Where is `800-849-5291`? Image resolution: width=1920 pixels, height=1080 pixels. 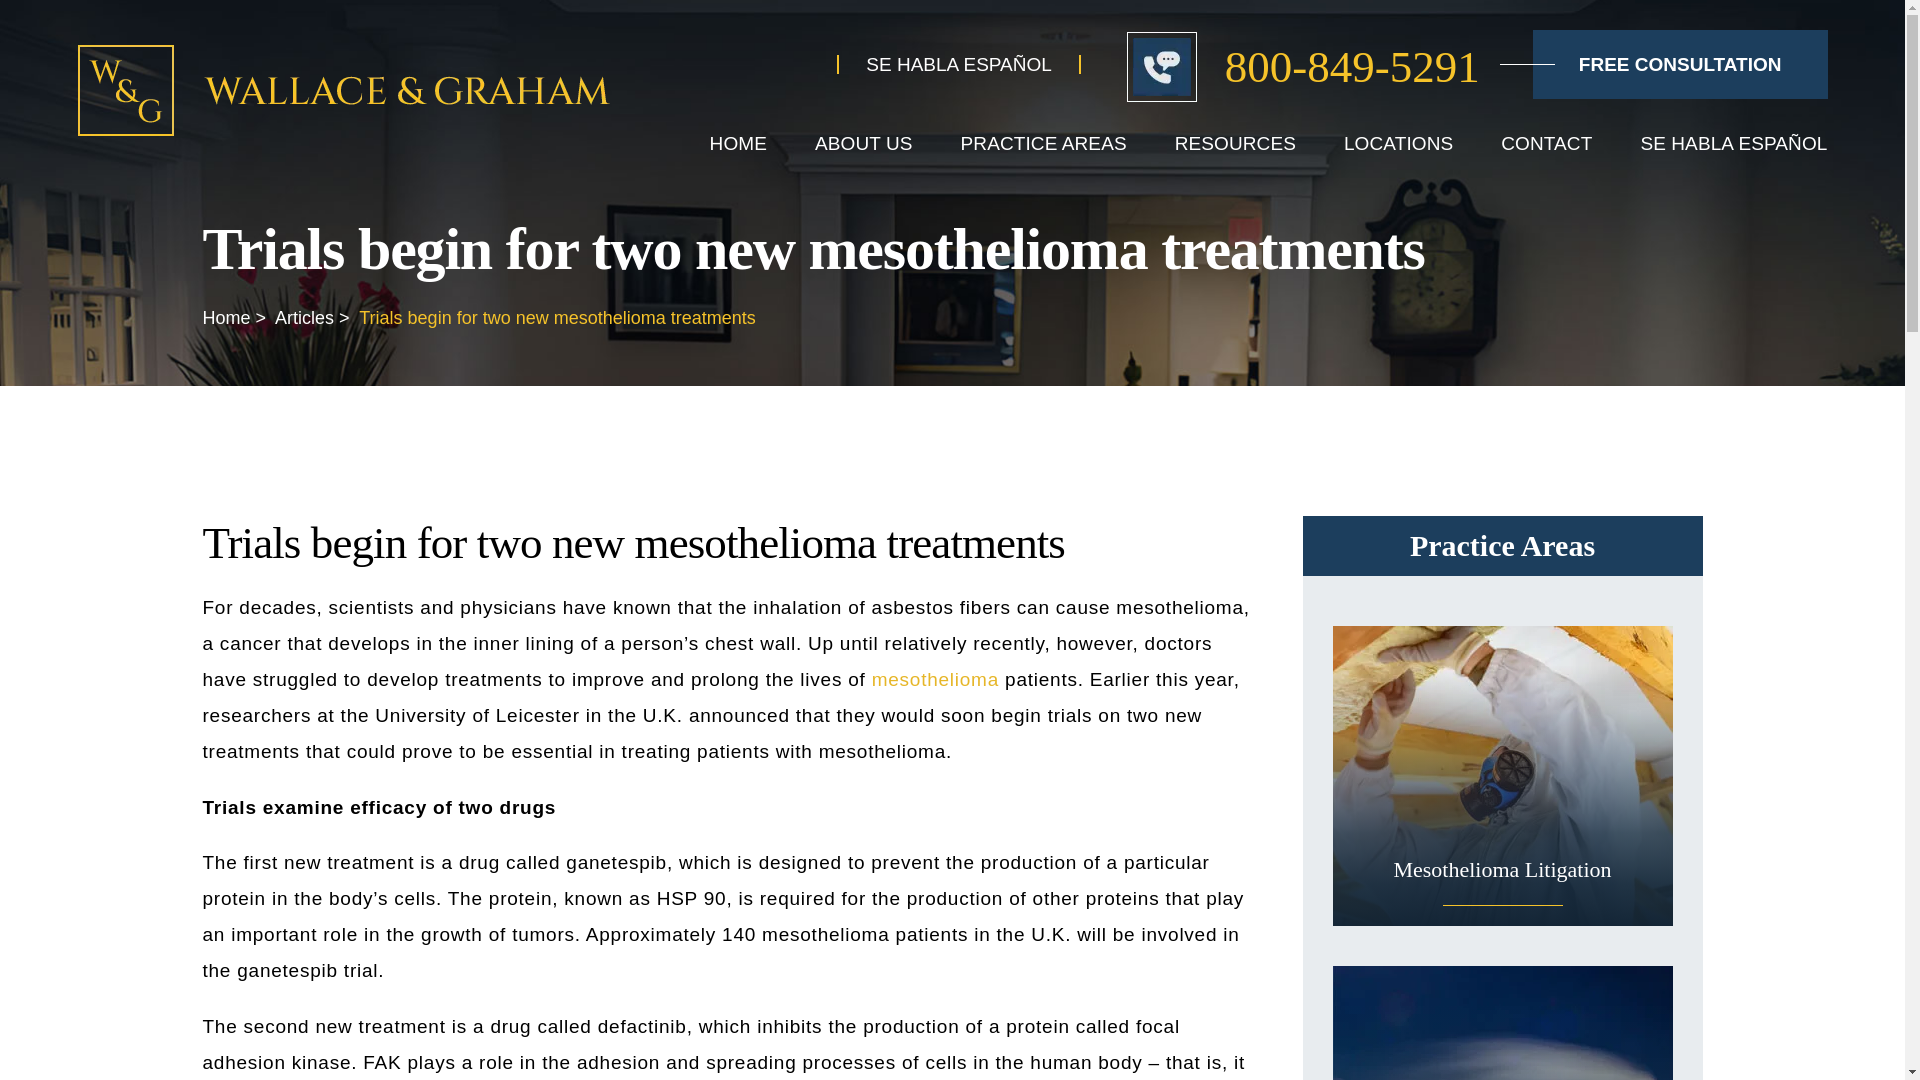 800-849-5291 is located at coordinates (1304, 64).